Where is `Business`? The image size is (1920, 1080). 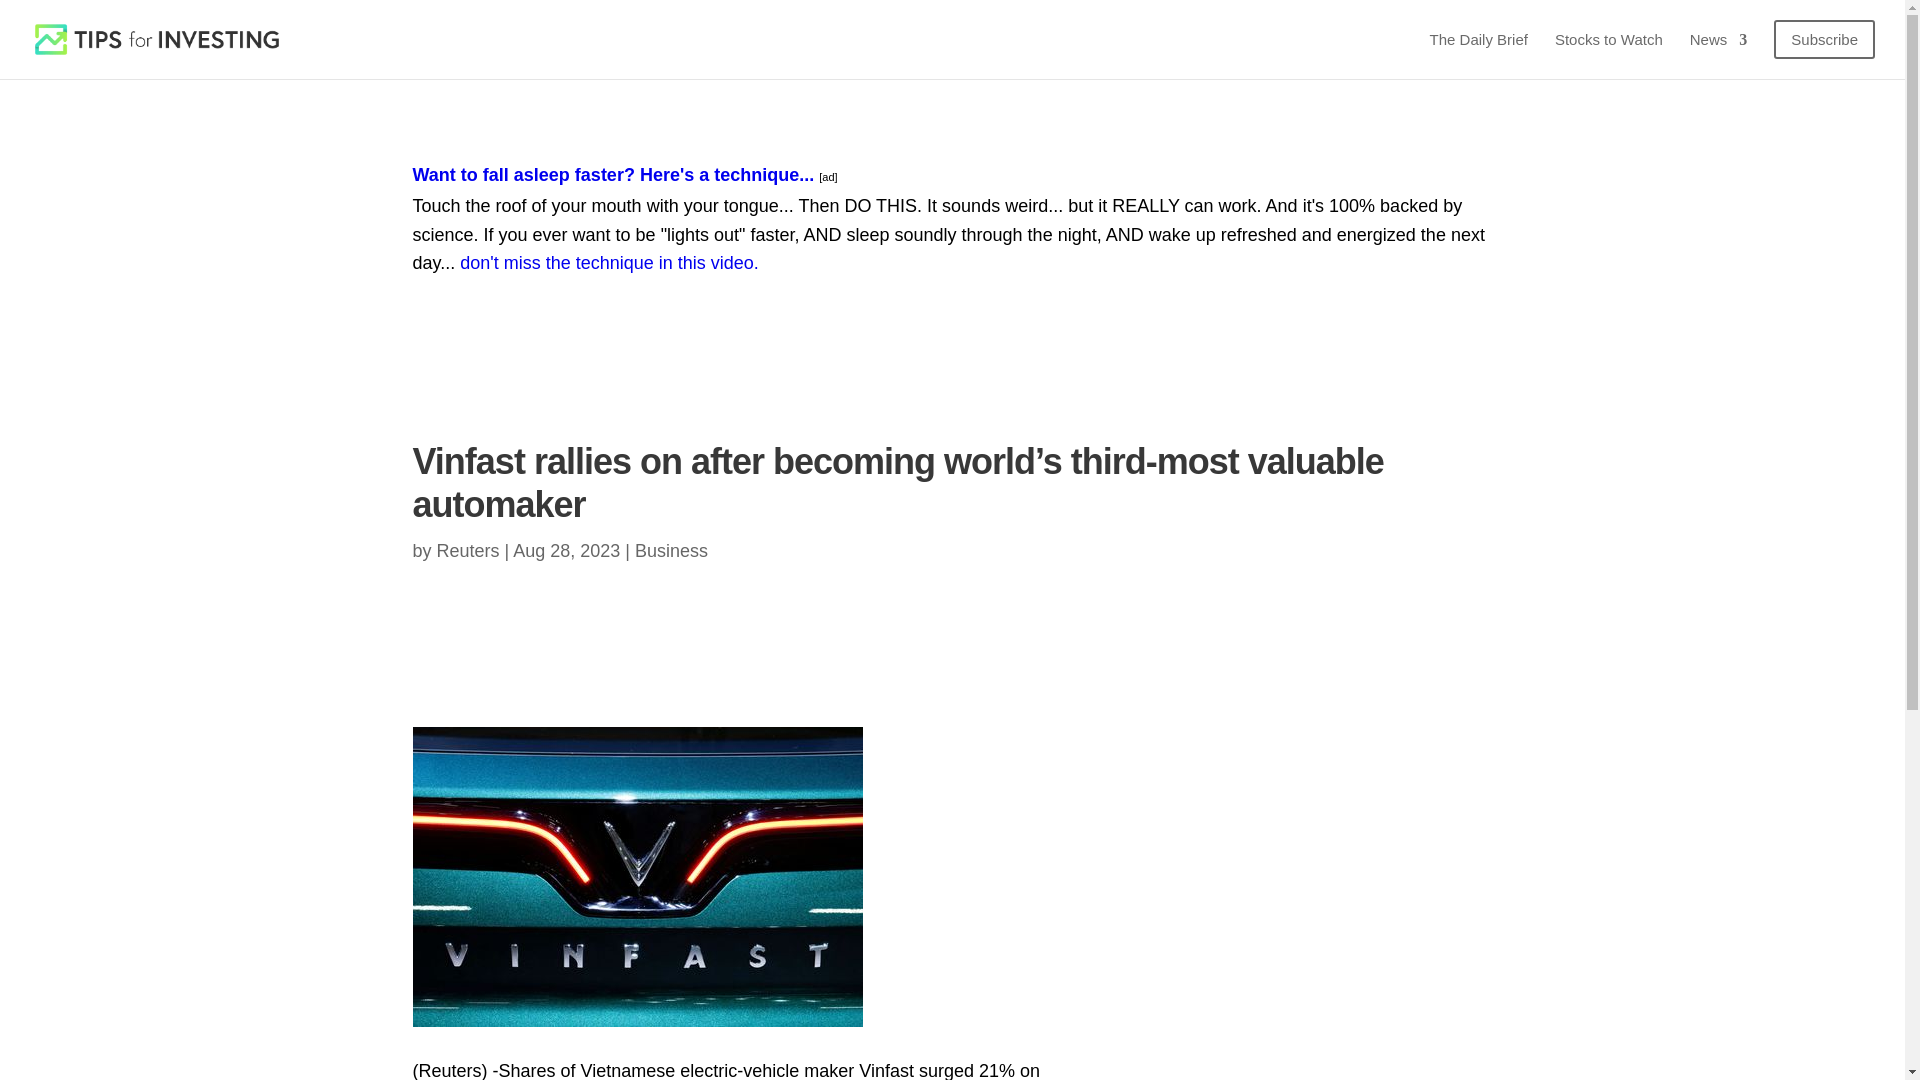
Business is located at coordinates (672, 550).